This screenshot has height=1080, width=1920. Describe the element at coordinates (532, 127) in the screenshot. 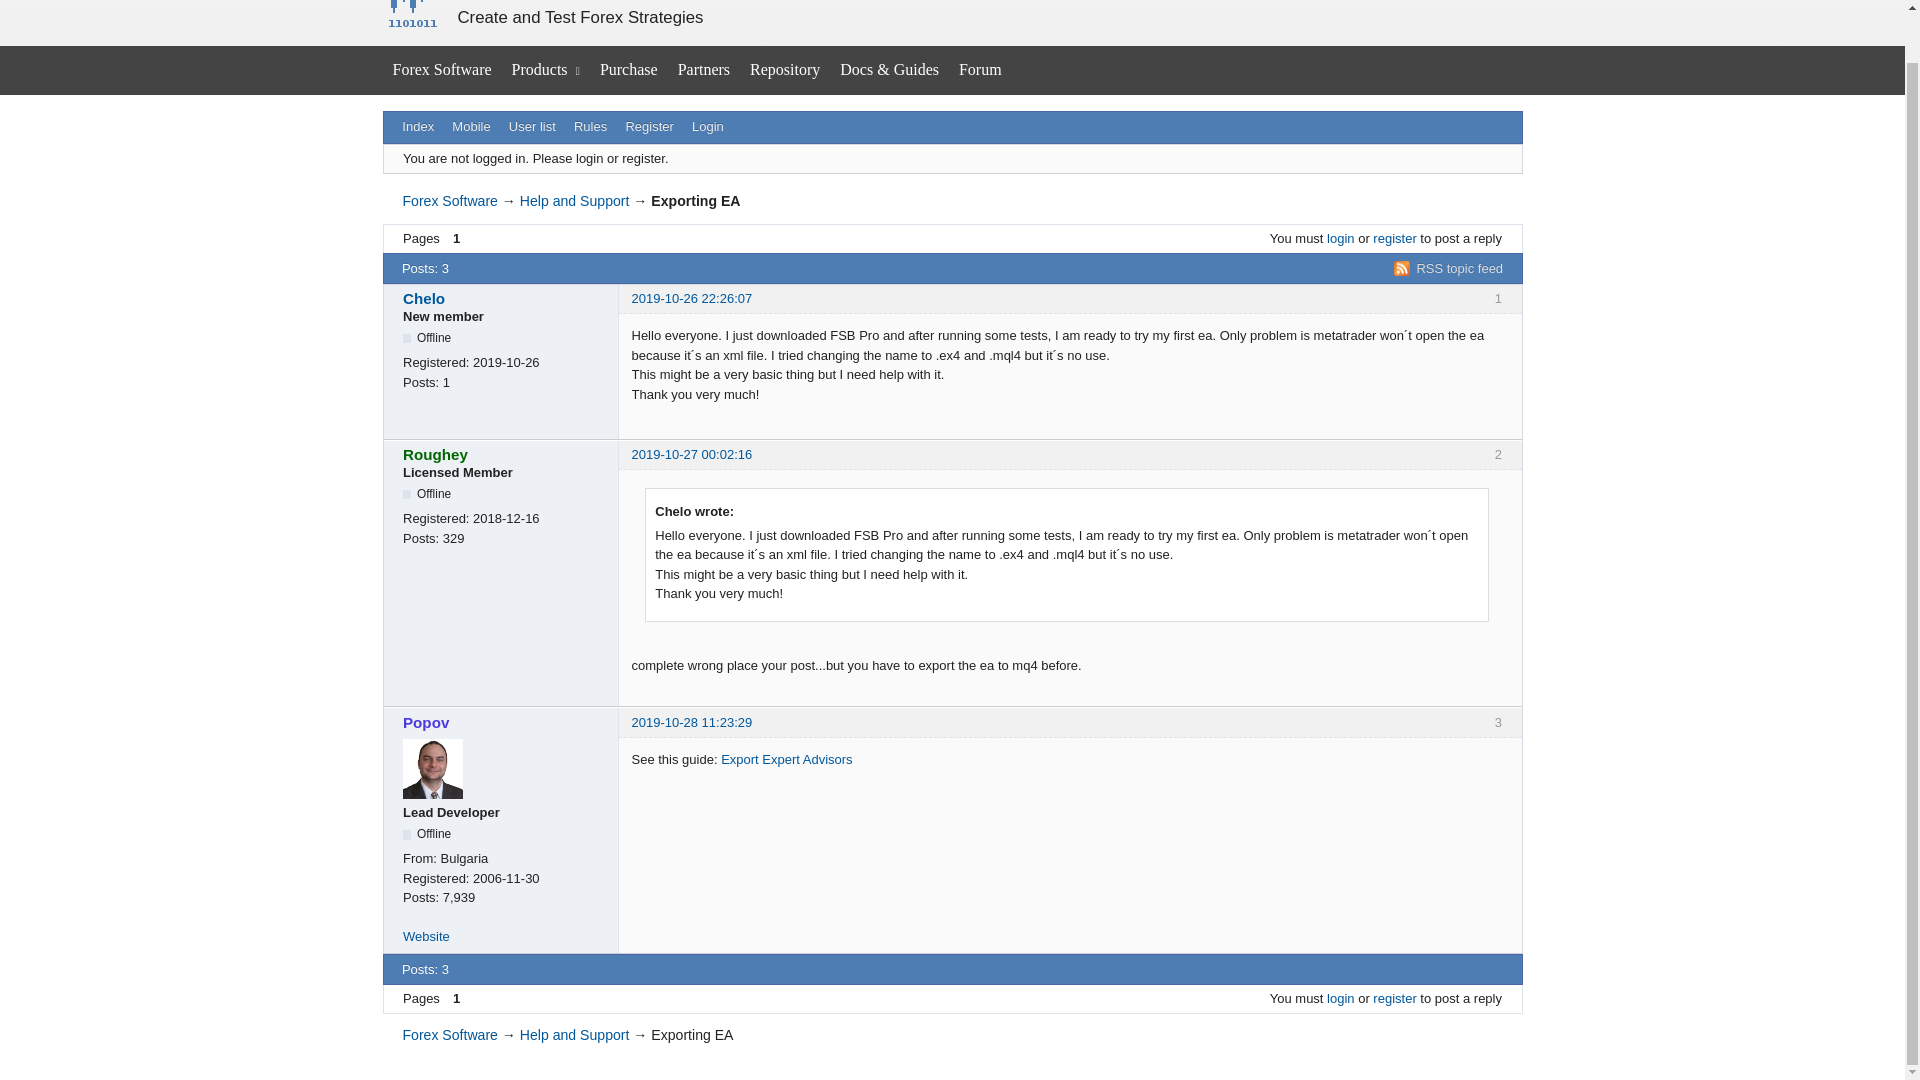

I see `User list` at that location.